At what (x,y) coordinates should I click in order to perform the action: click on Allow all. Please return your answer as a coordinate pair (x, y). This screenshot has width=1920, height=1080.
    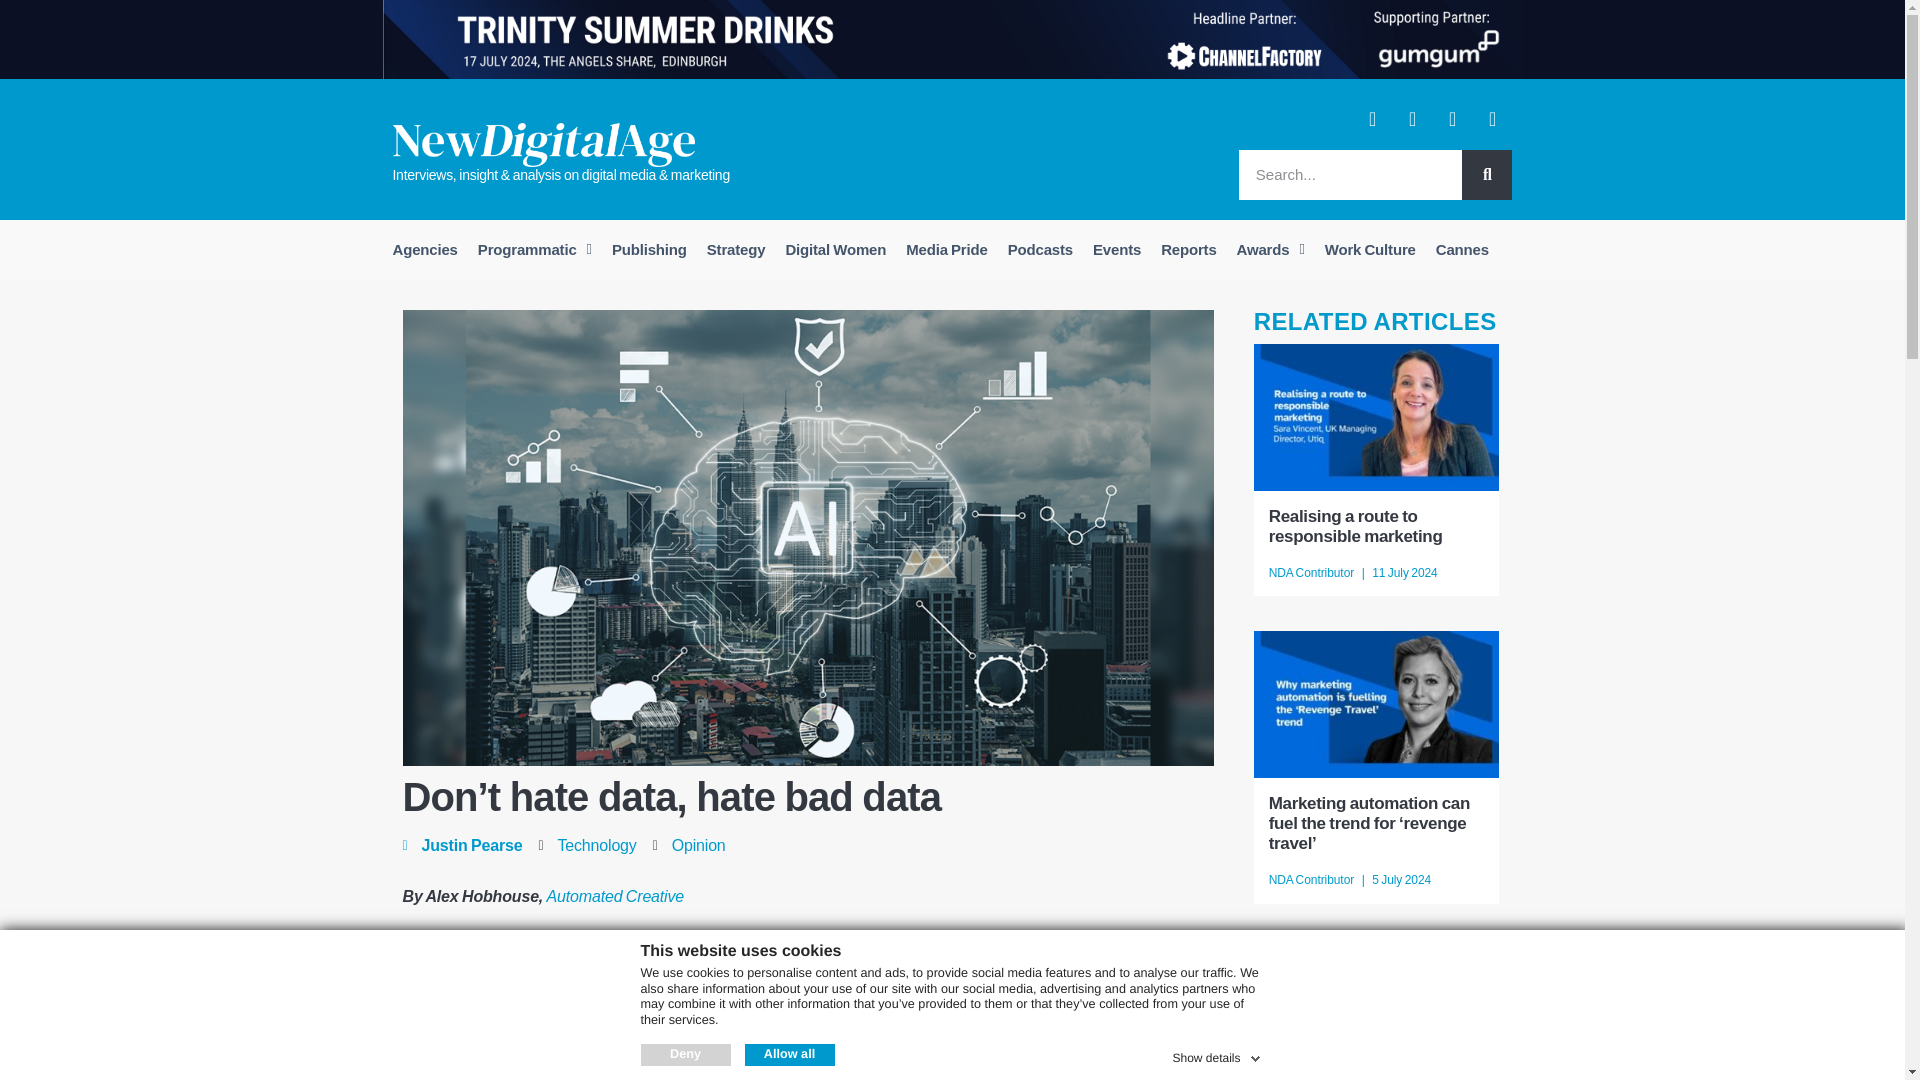
    Looking at the image, I should click on (788, 1054).